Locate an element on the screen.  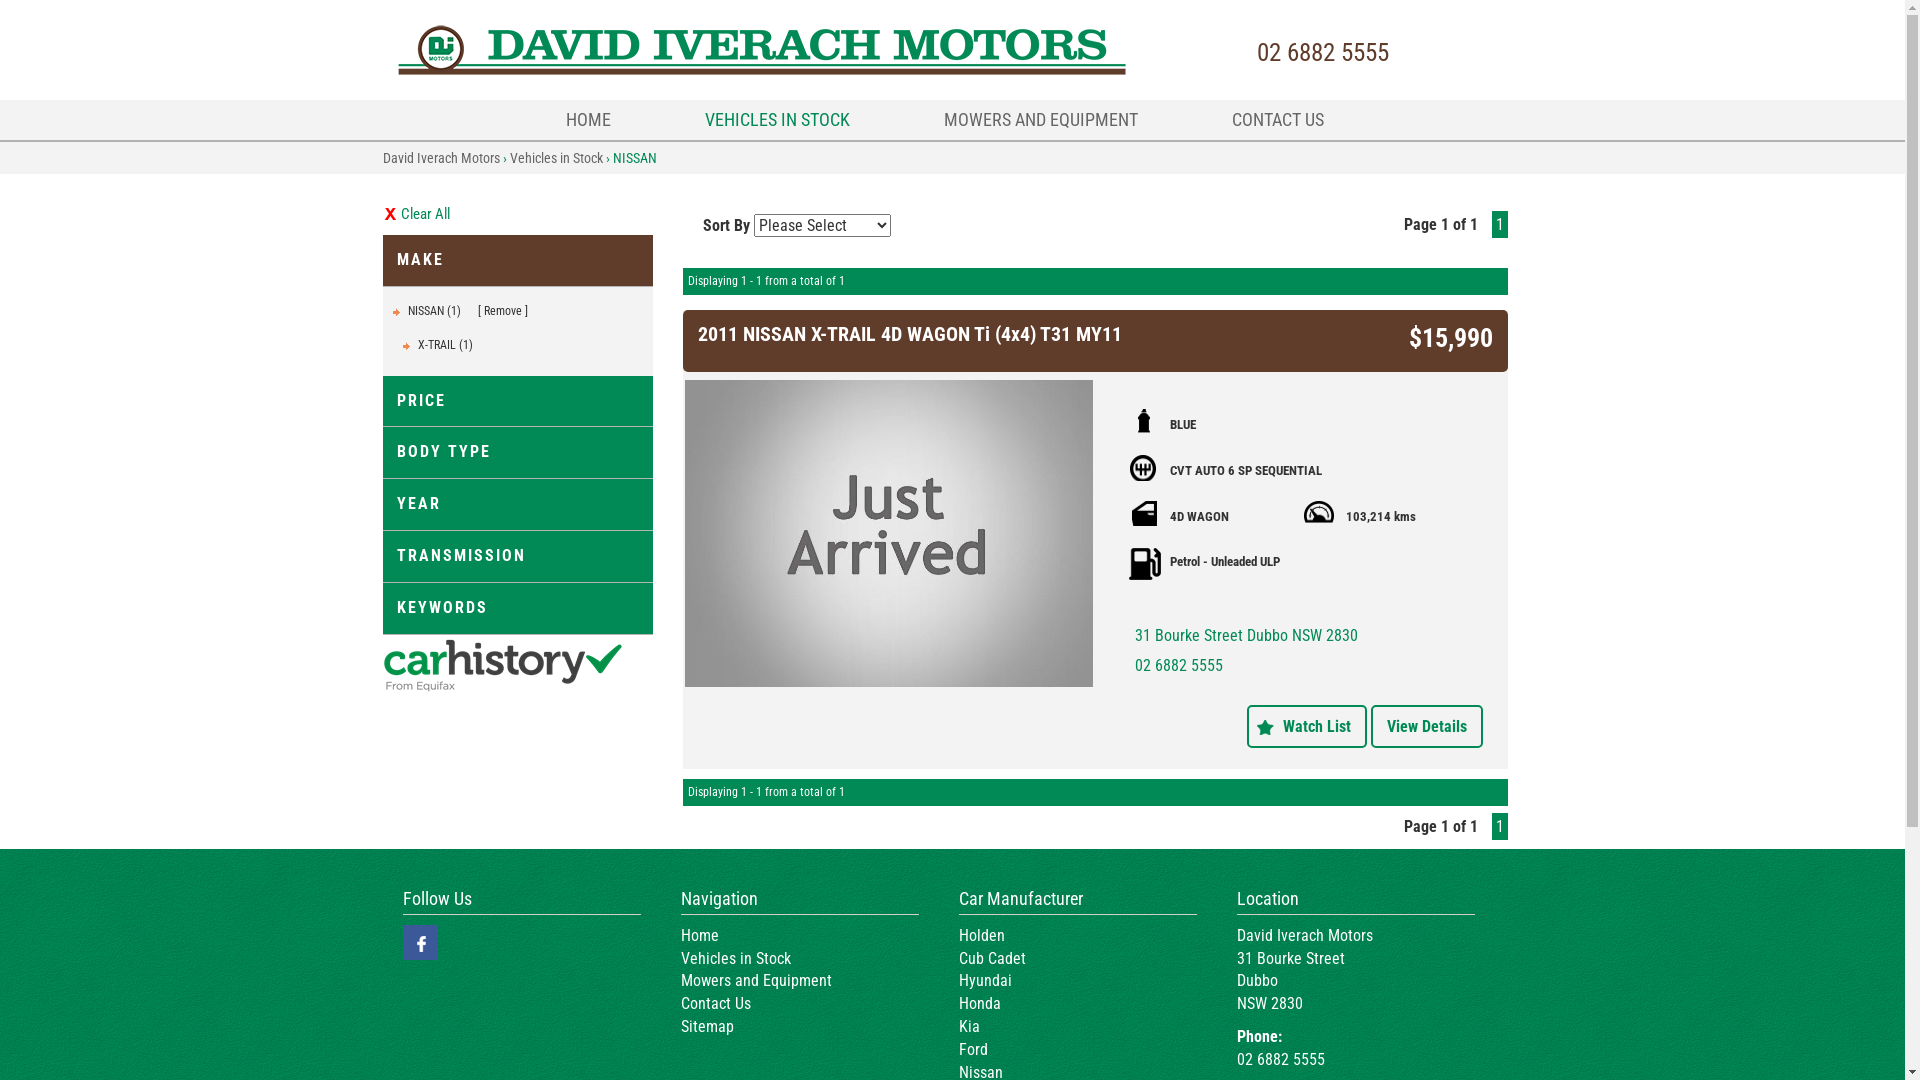
02 6882 5555 is located at coordinates (1280, 1060).